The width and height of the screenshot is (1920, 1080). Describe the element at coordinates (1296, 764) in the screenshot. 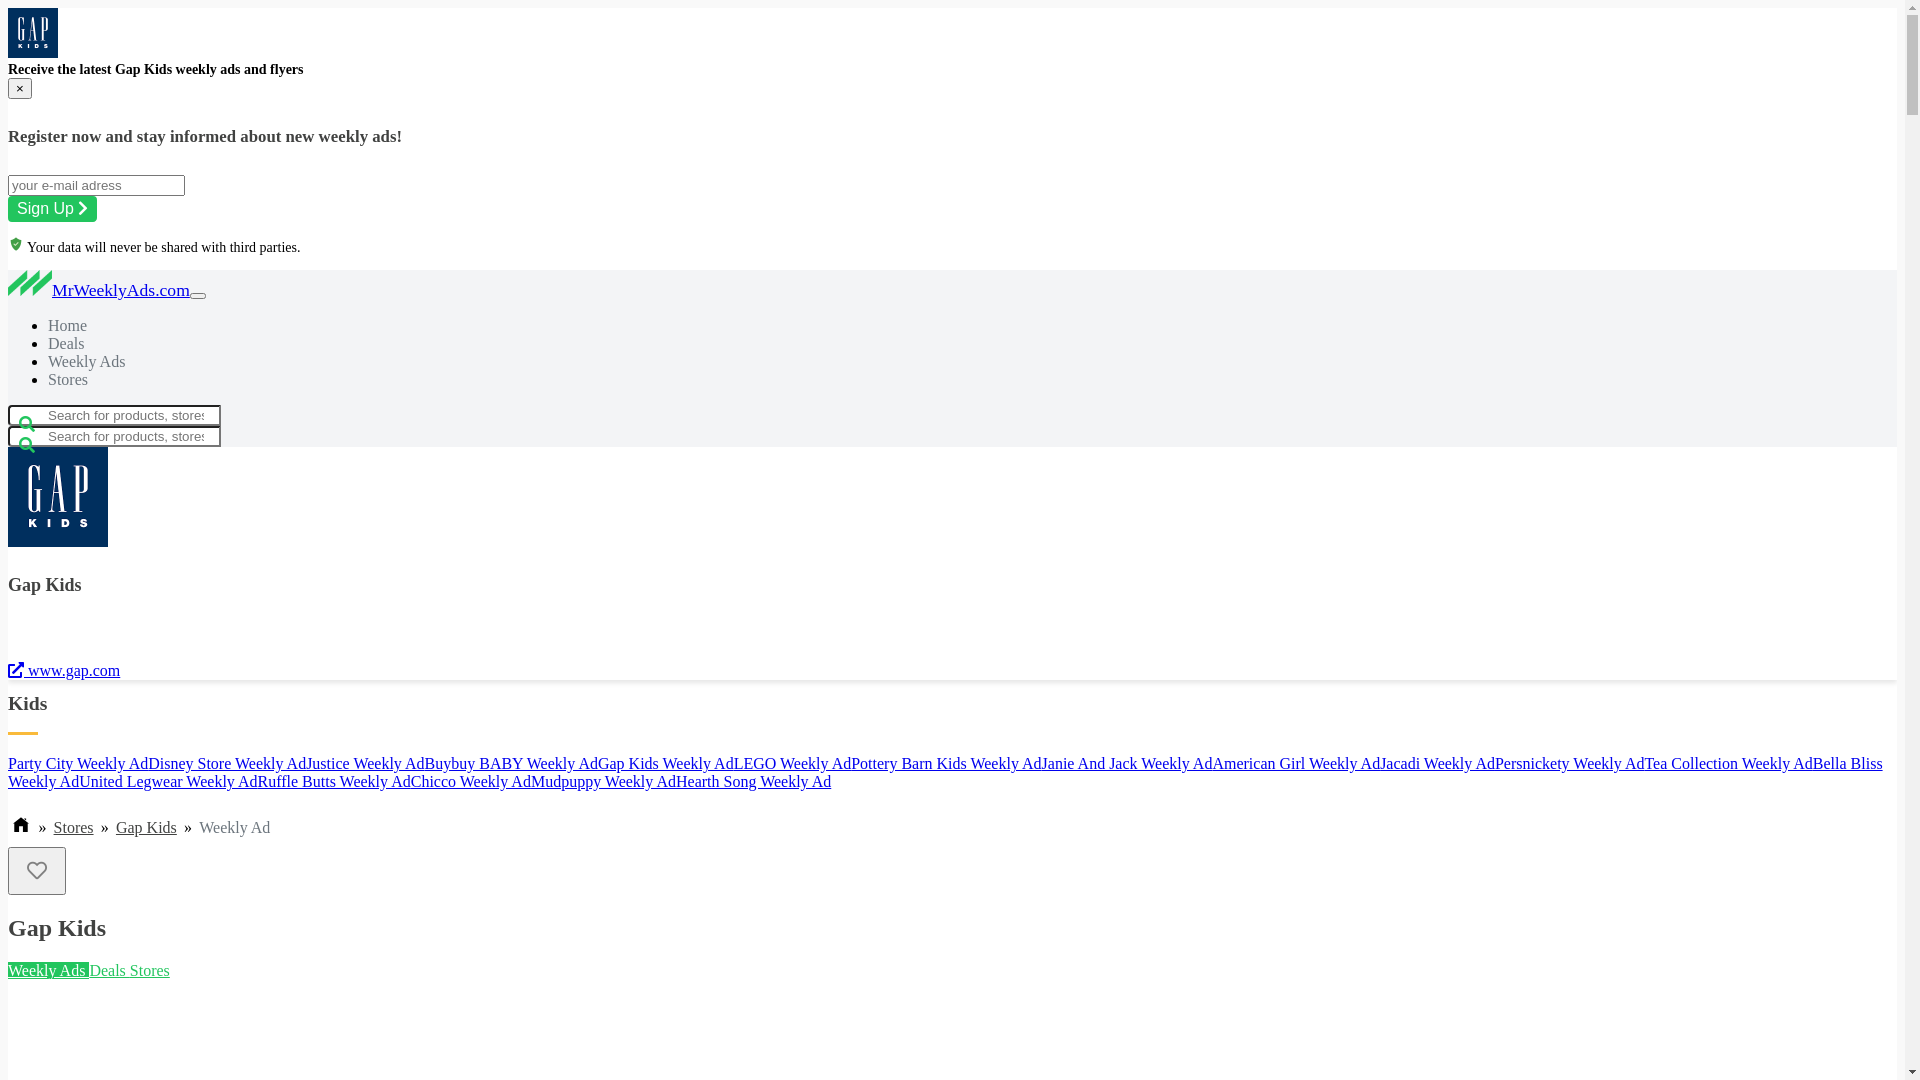

I see `American Girl Weekly Ad` at that location.